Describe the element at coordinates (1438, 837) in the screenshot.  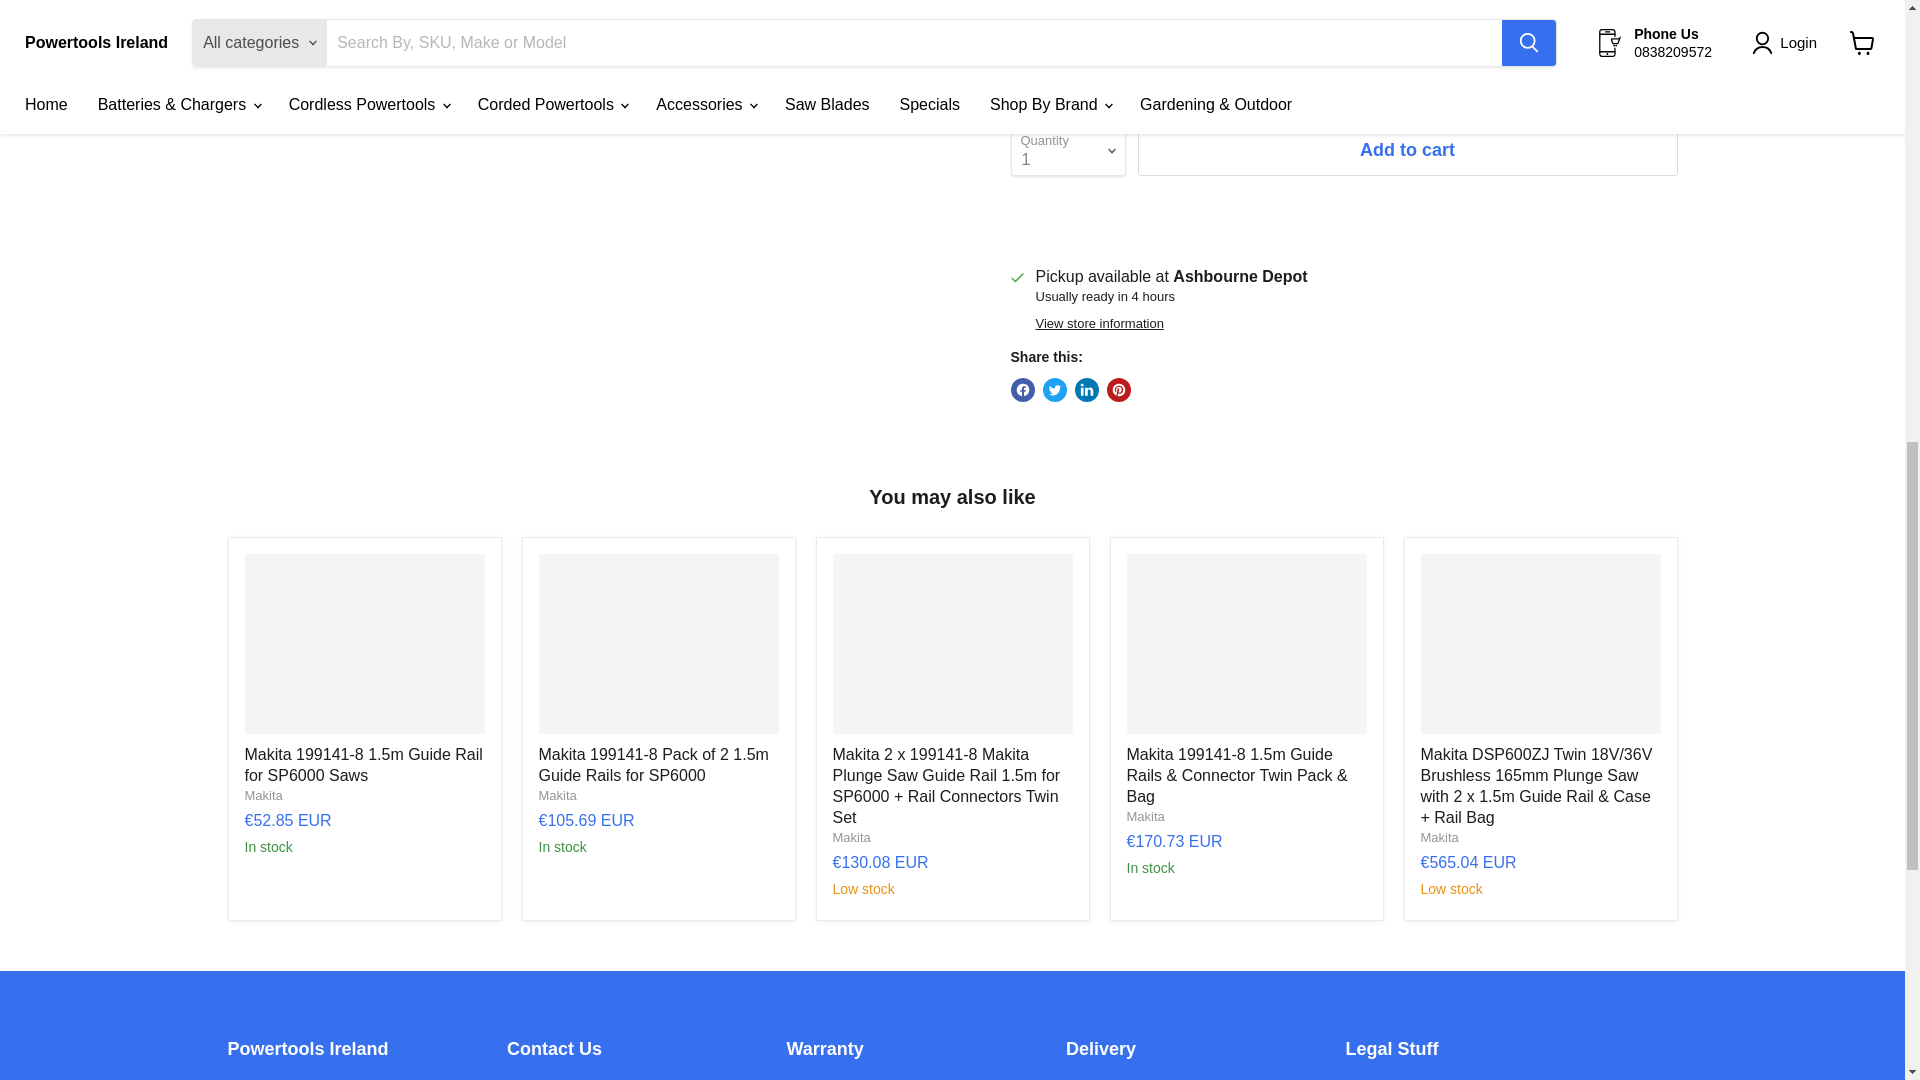
I see `Makita` at that location.